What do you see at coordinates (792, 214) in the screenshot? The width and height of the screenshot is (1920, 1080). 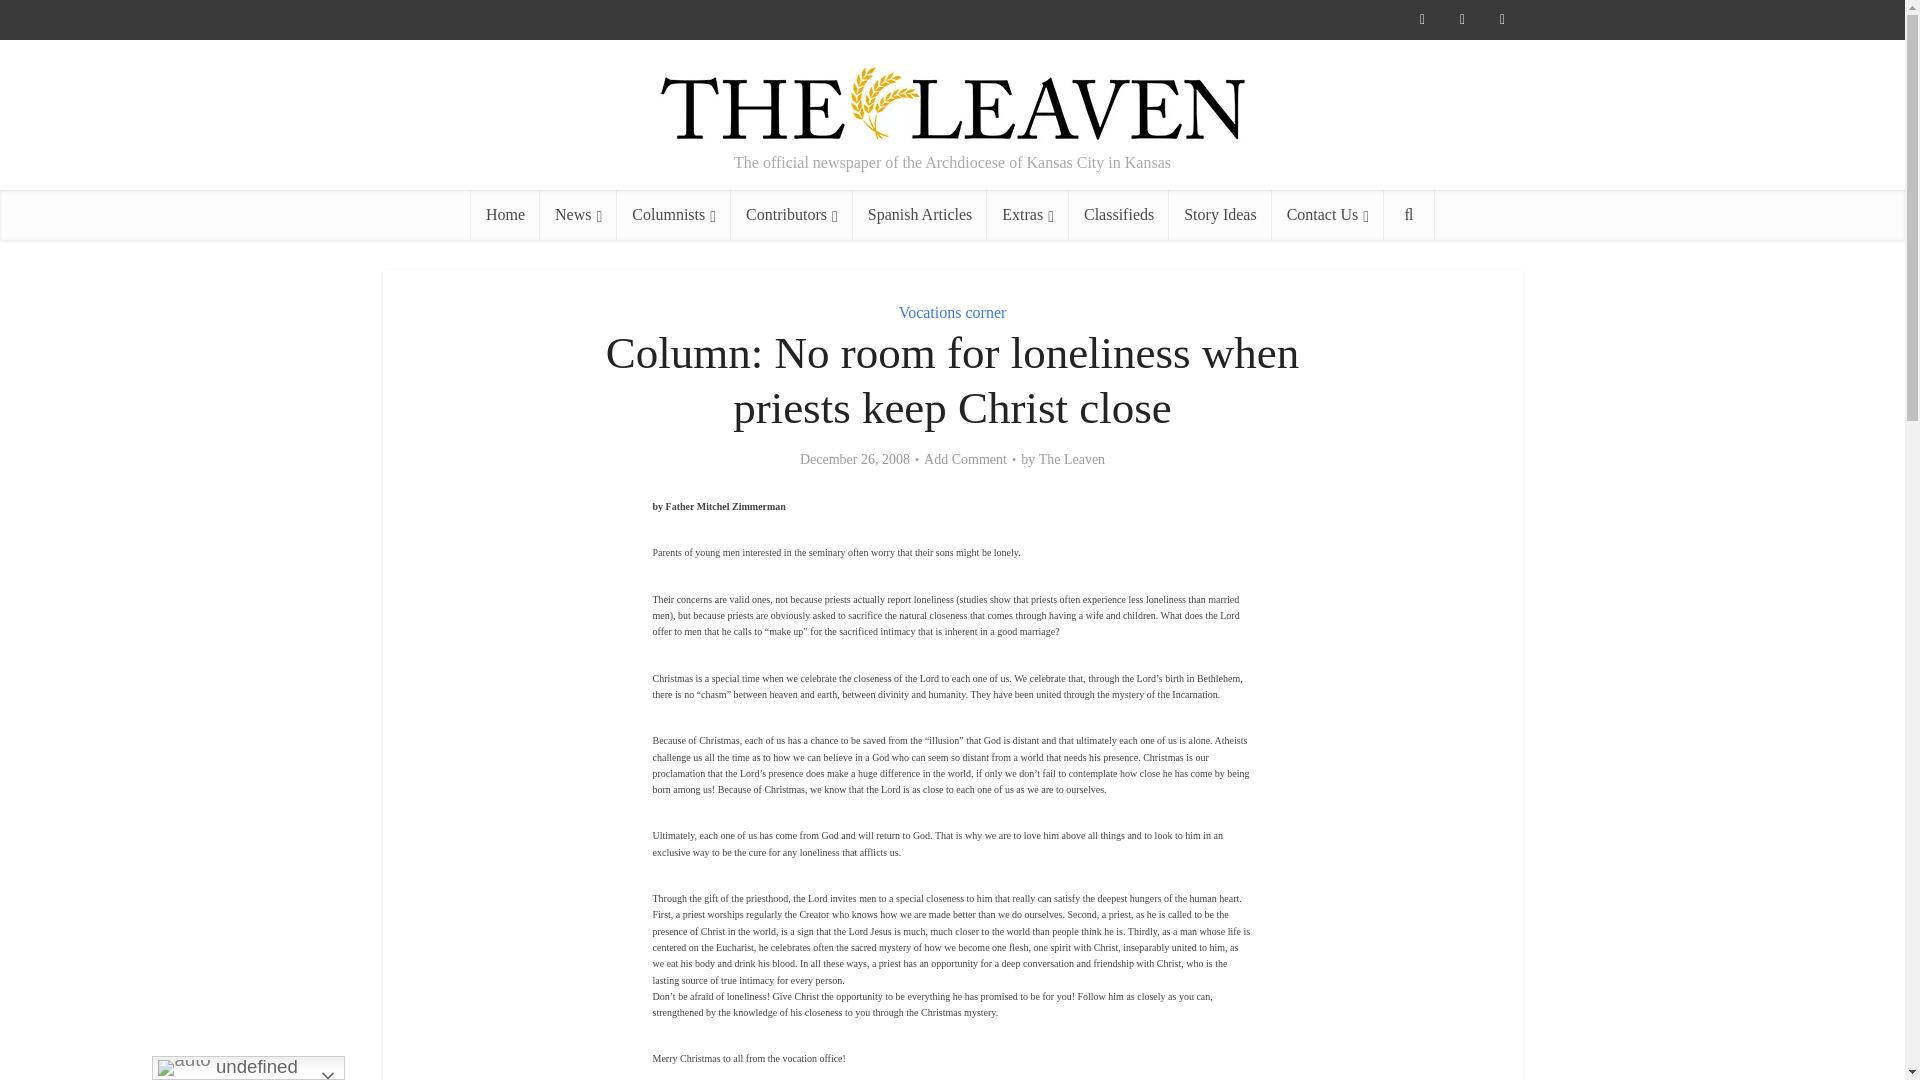 I see `Contributors` at bounding box center [792, 214].